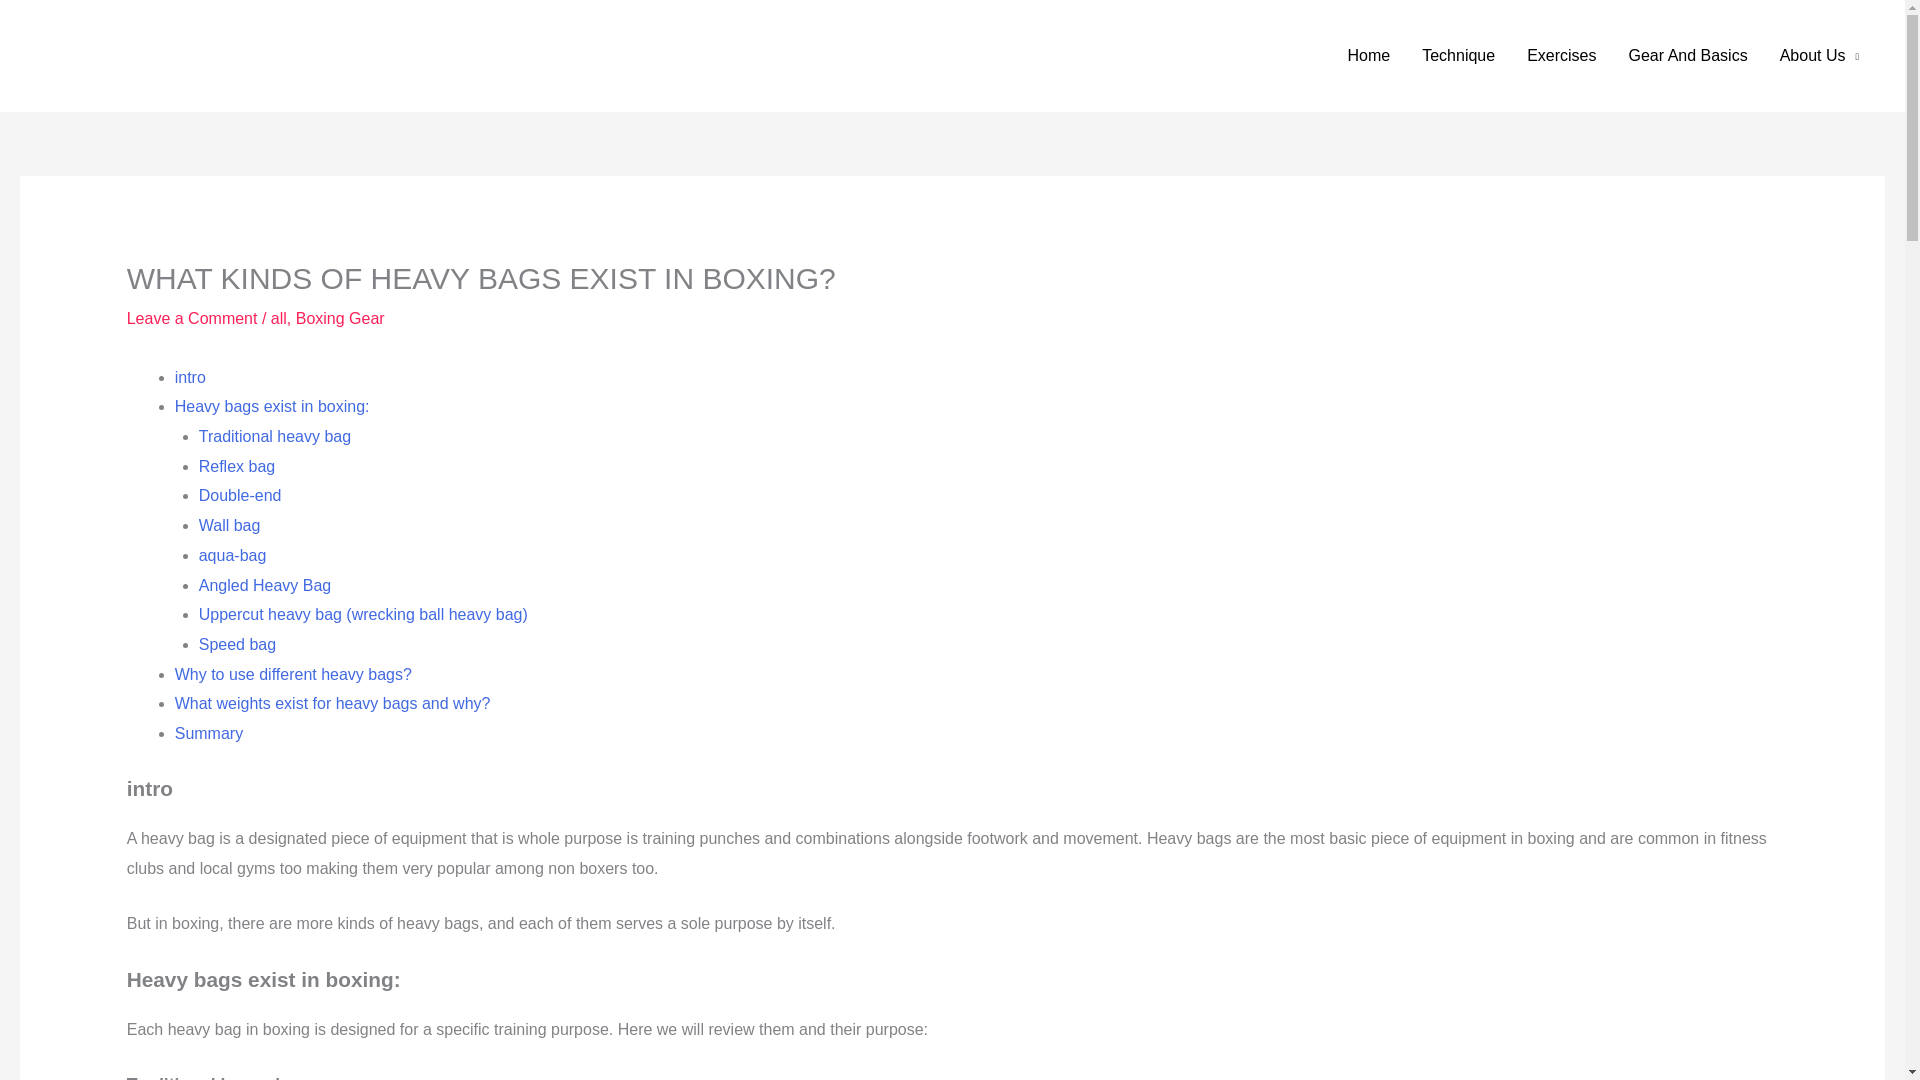 Image resolution: width=1920 pixels, height=1080 pixels. What do you see at coordinates (1687, 55) in the screenshot?
I see `Gear And Basics` at bounding box center [1687, 55].